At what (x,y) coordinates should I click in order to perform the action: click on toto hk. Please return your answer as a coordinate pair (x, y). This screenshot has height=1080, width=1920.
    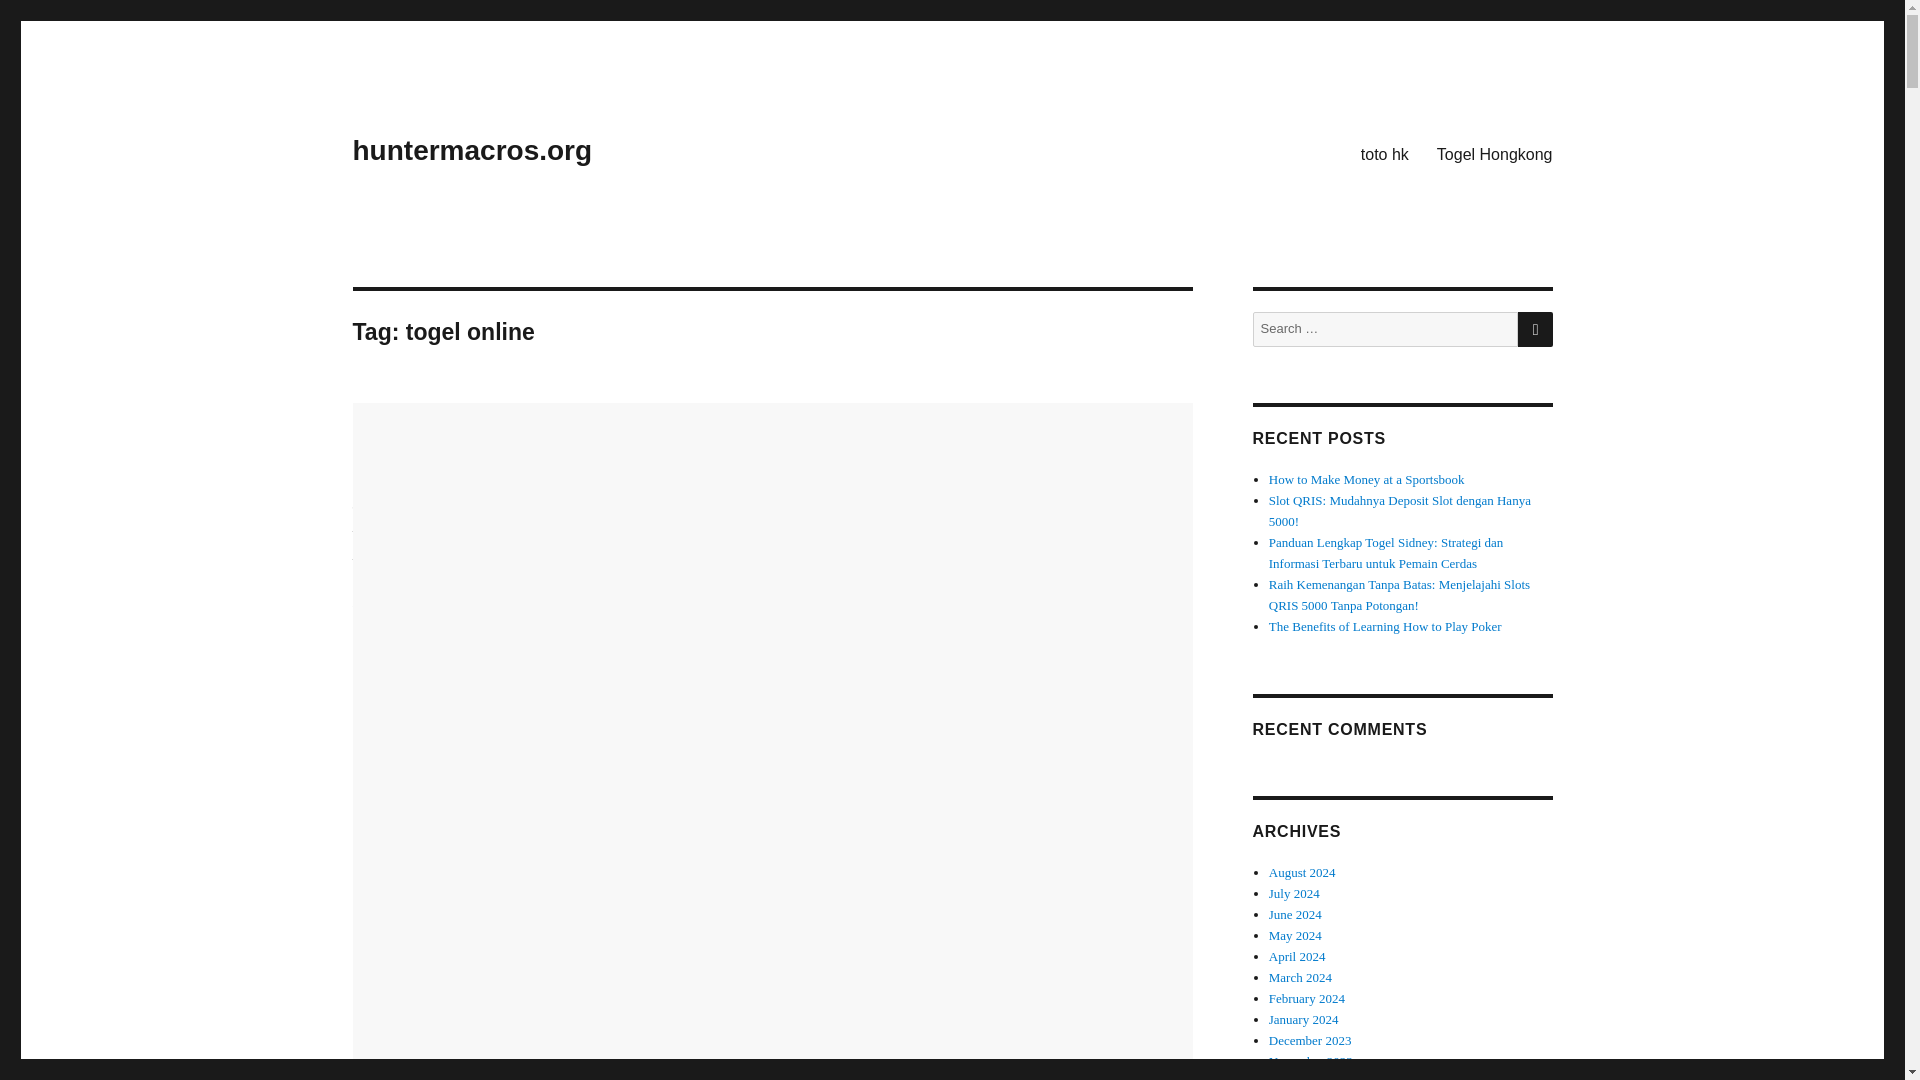
    Looking at the image, I should click on (1384, 153).